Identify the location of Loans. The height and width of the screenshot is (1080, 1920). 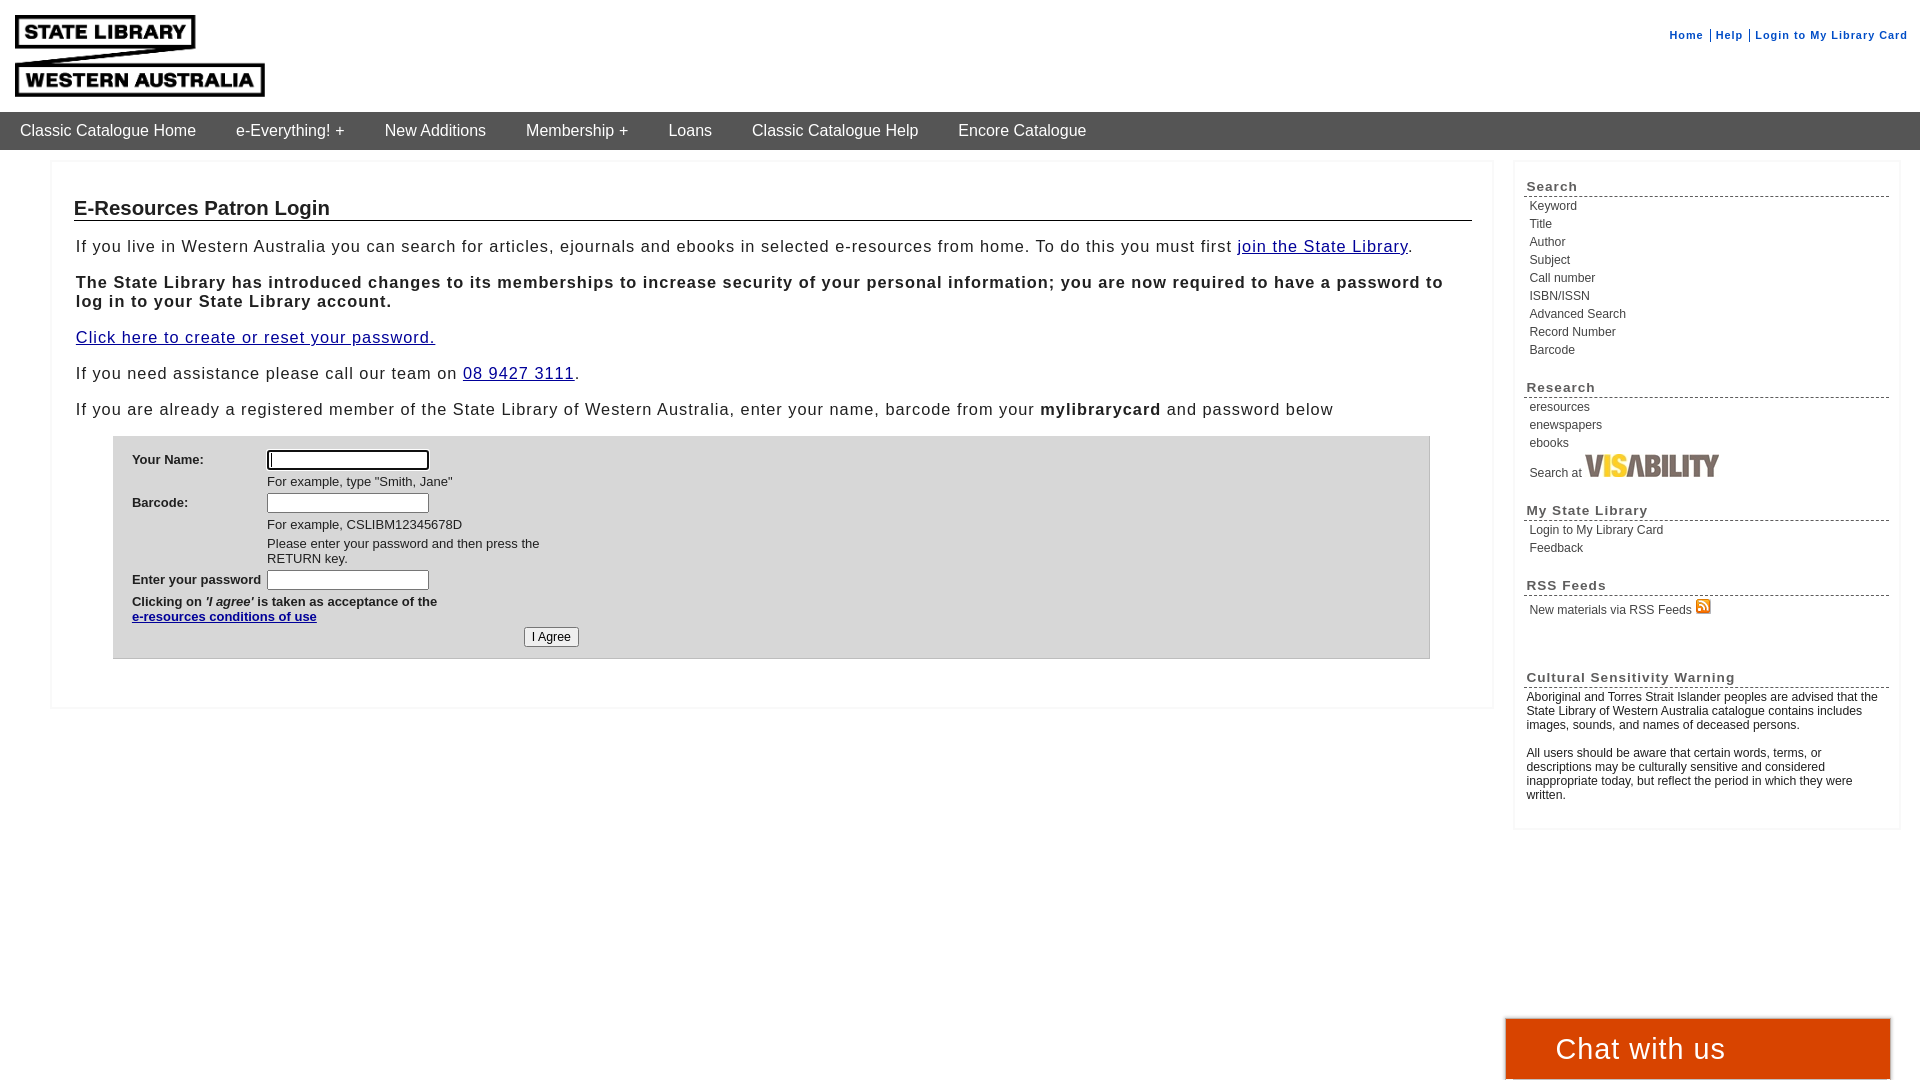
(690, 131).